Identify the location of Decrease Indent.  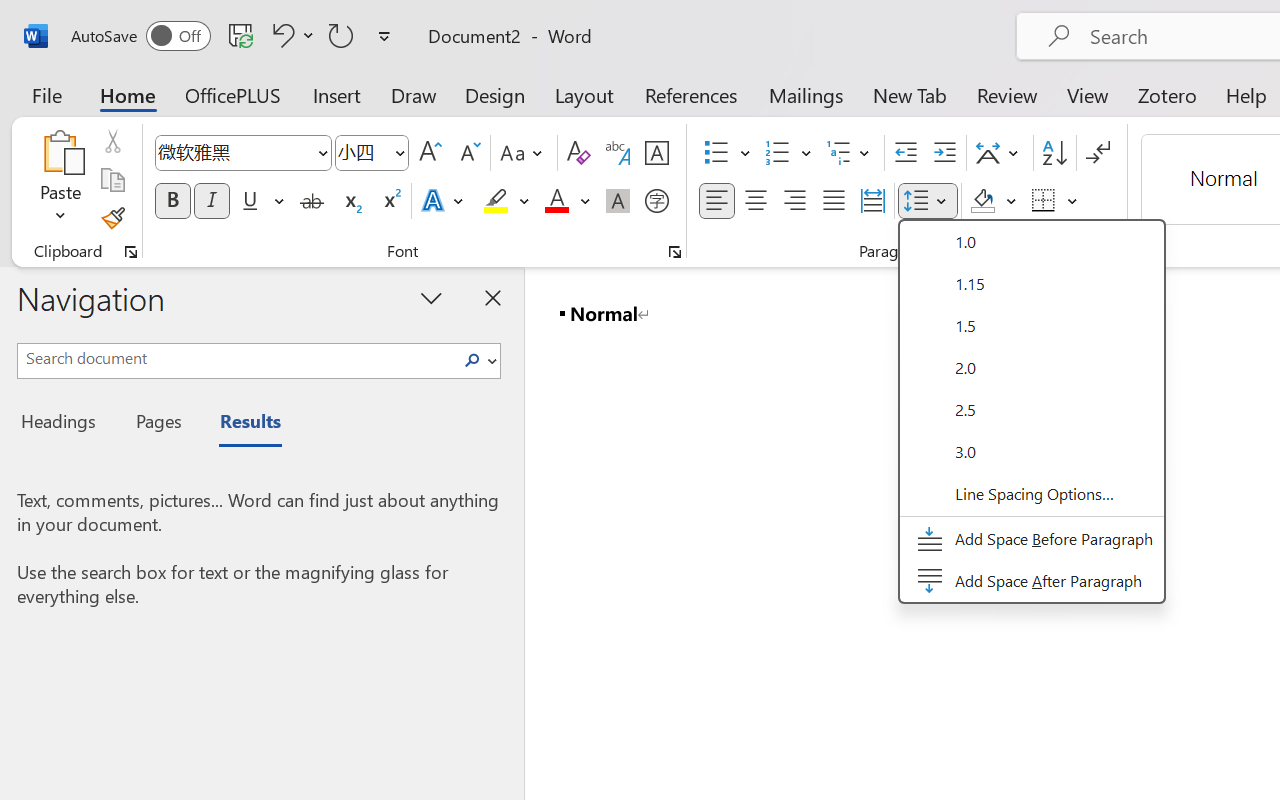
(906, 153).